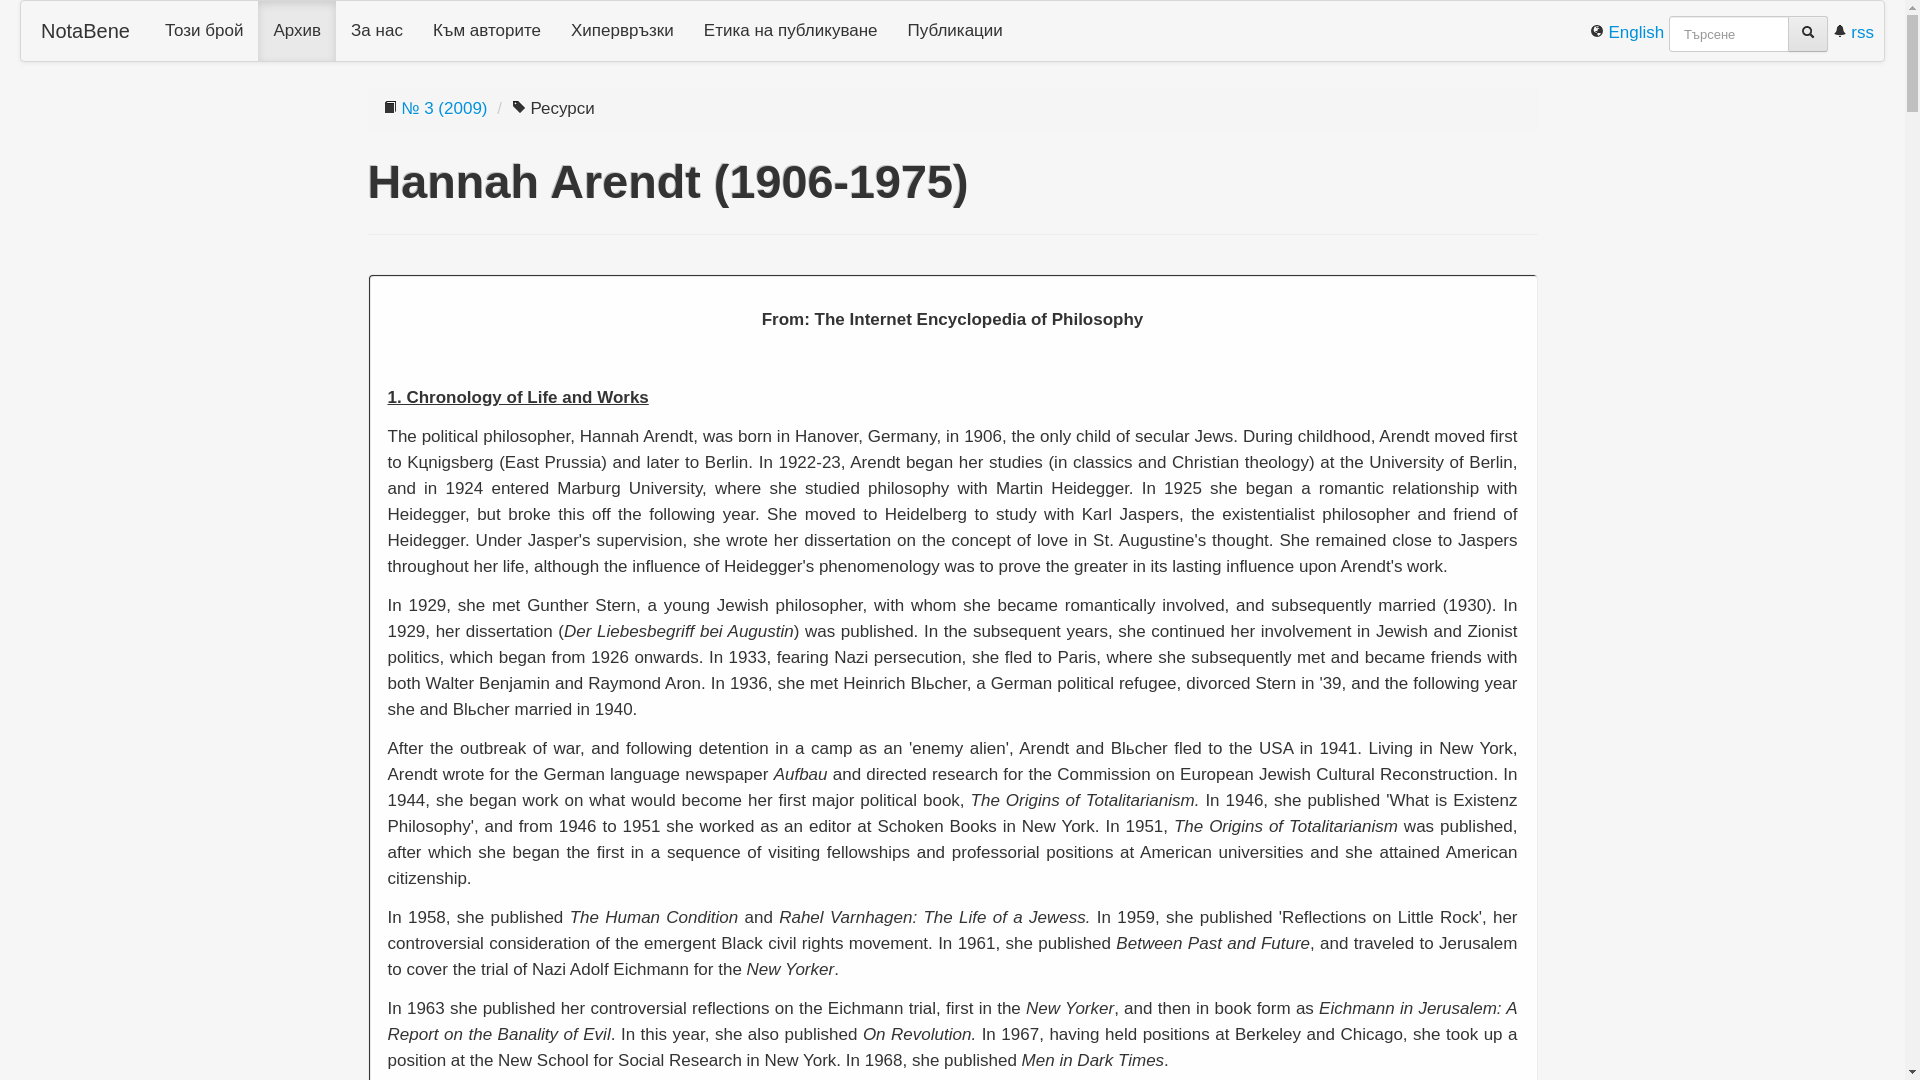  Describe the element at coordinates (85, 30) in the screenshot. I see `NotaBene` at that location.